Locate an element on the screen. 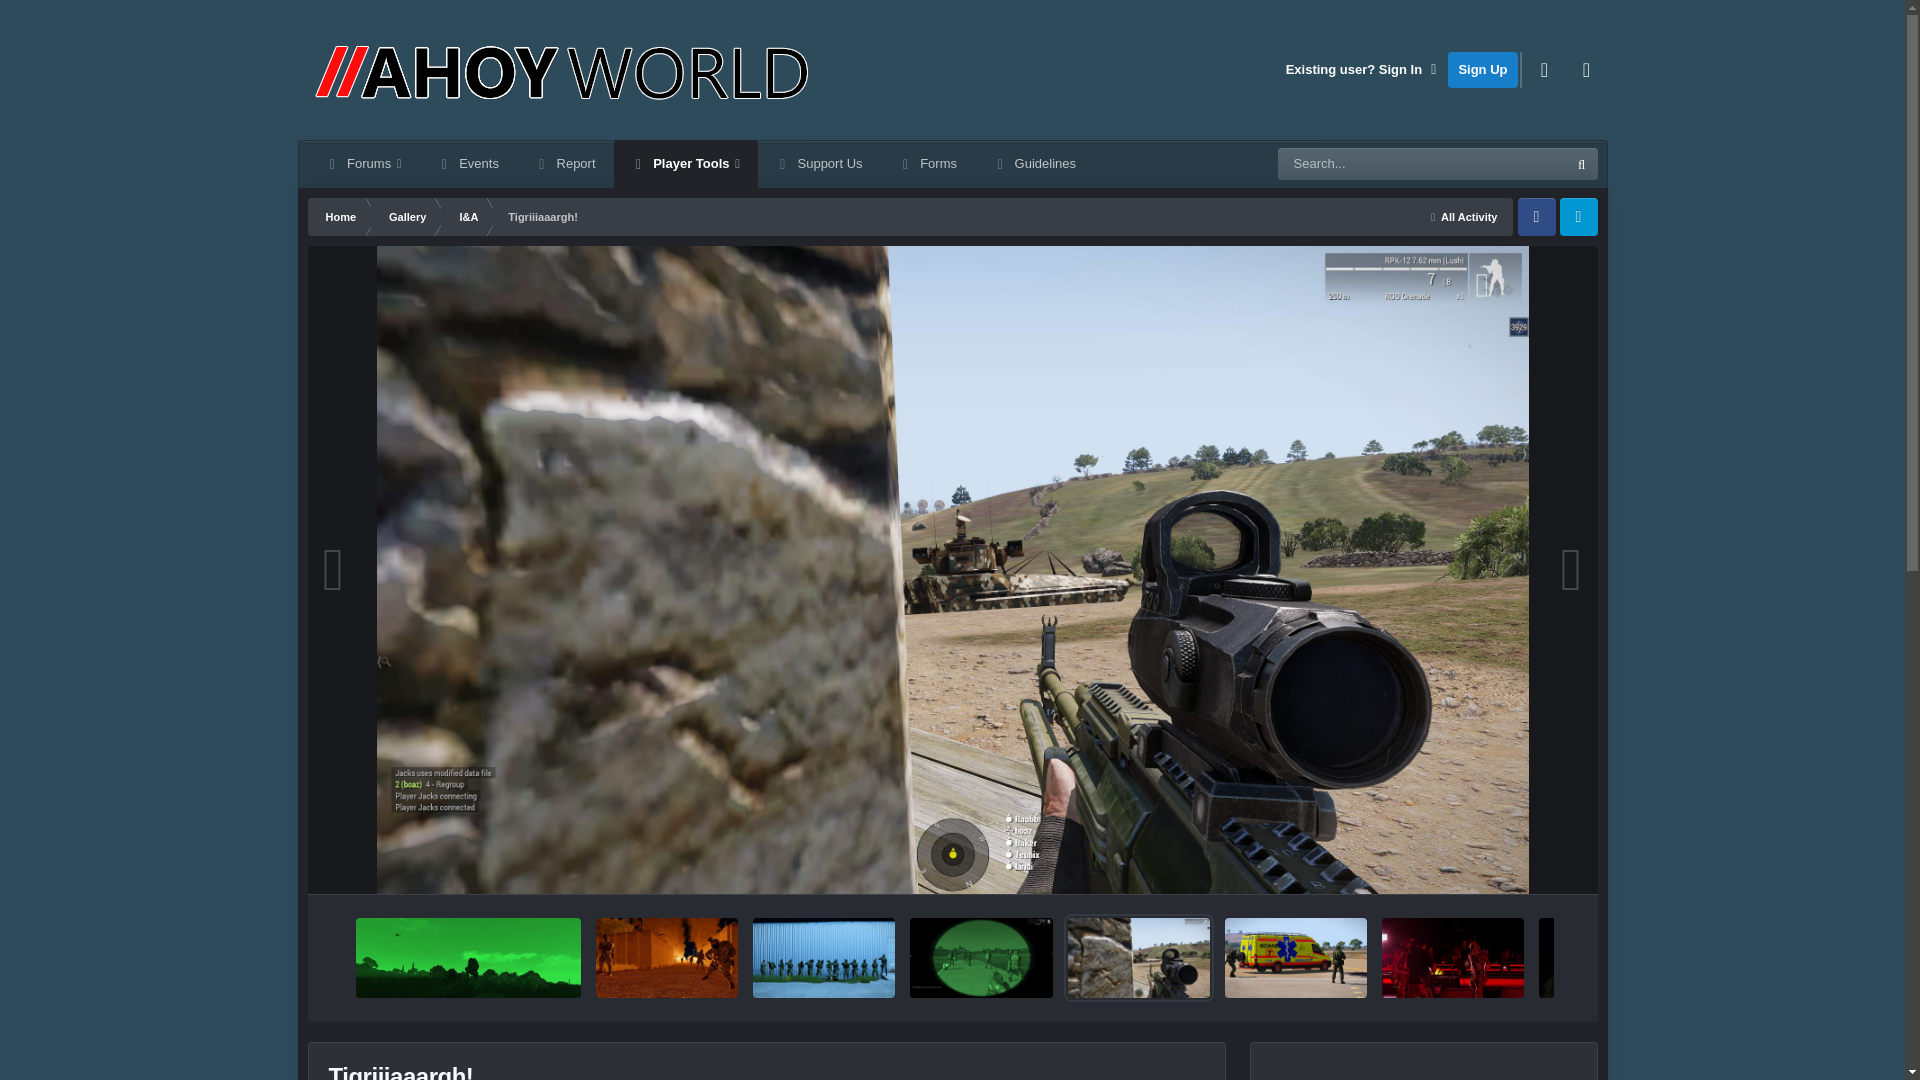 The width and height of the screenshot is (1920, 1080). Home is located at coordinates (340, 216).